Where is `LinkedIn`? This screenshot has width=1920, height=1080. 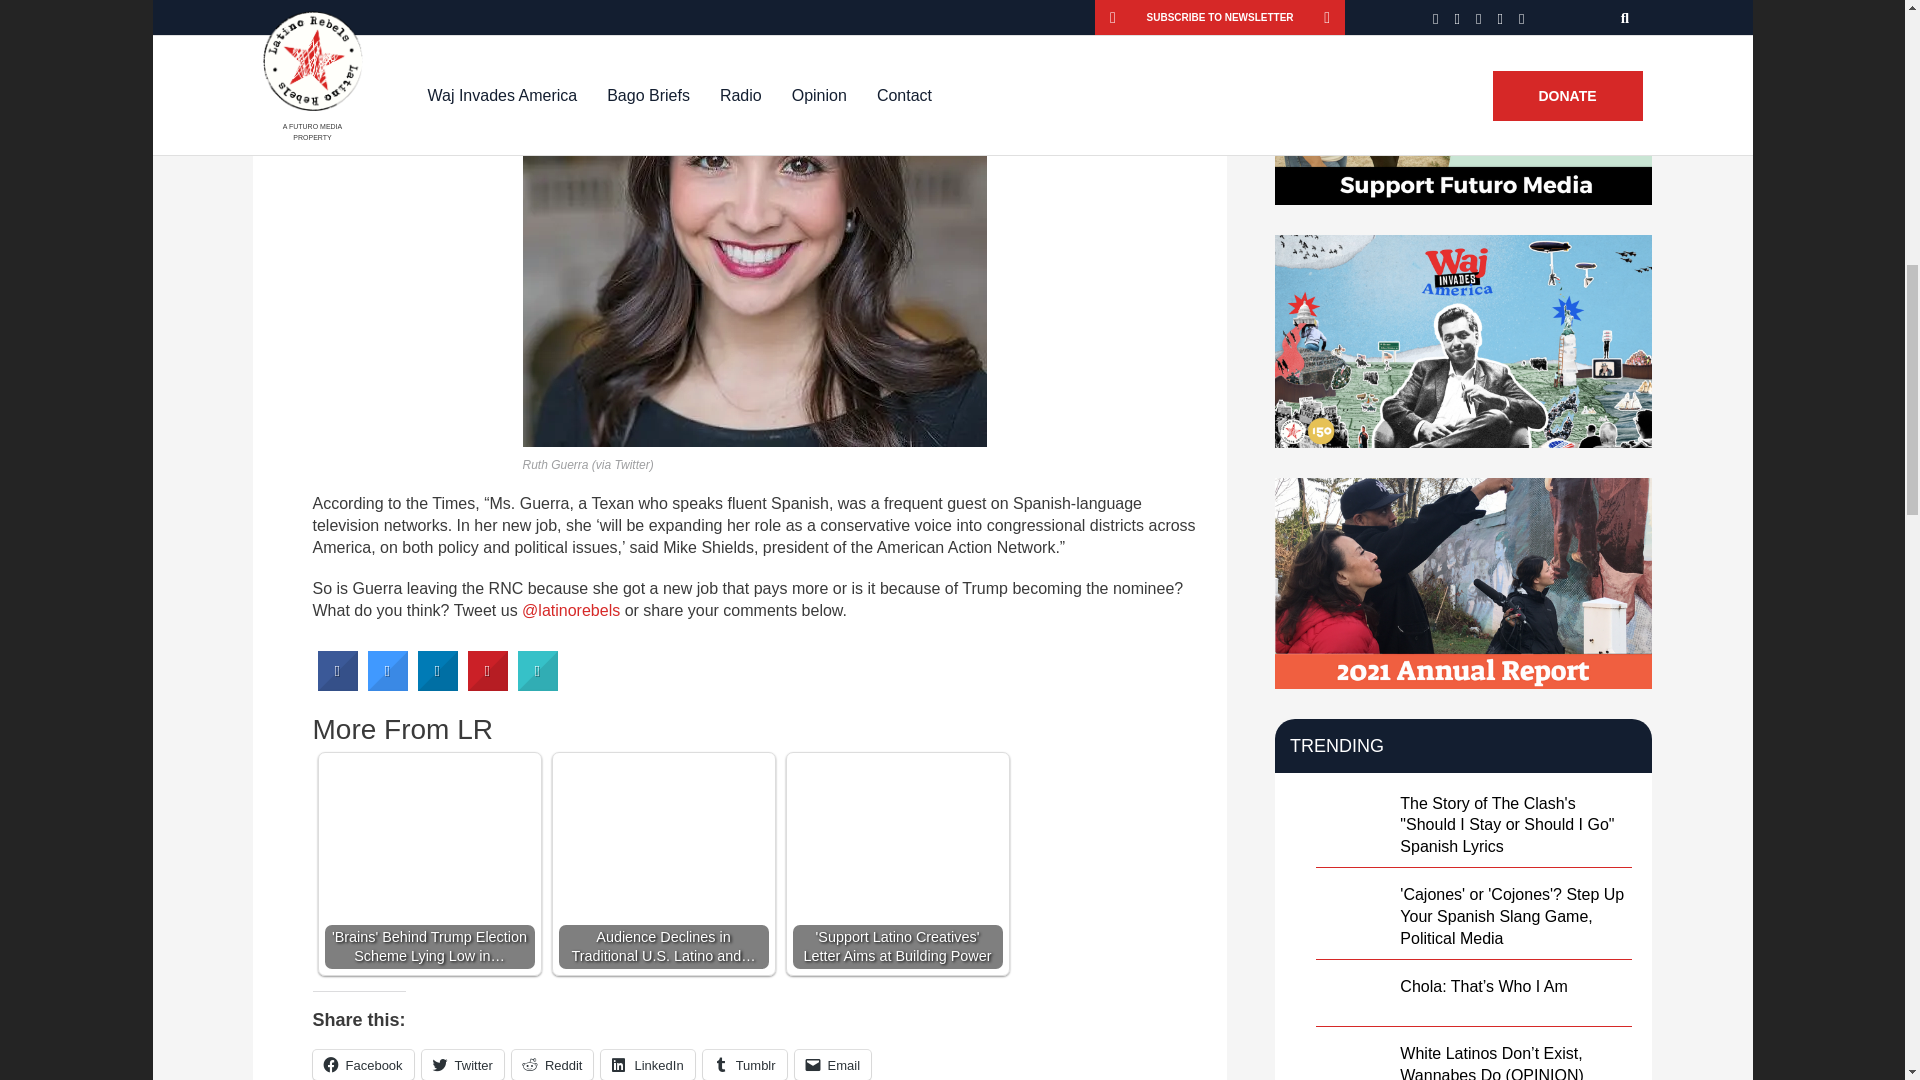
LinkedIn is located at coordinates (646, 1064).